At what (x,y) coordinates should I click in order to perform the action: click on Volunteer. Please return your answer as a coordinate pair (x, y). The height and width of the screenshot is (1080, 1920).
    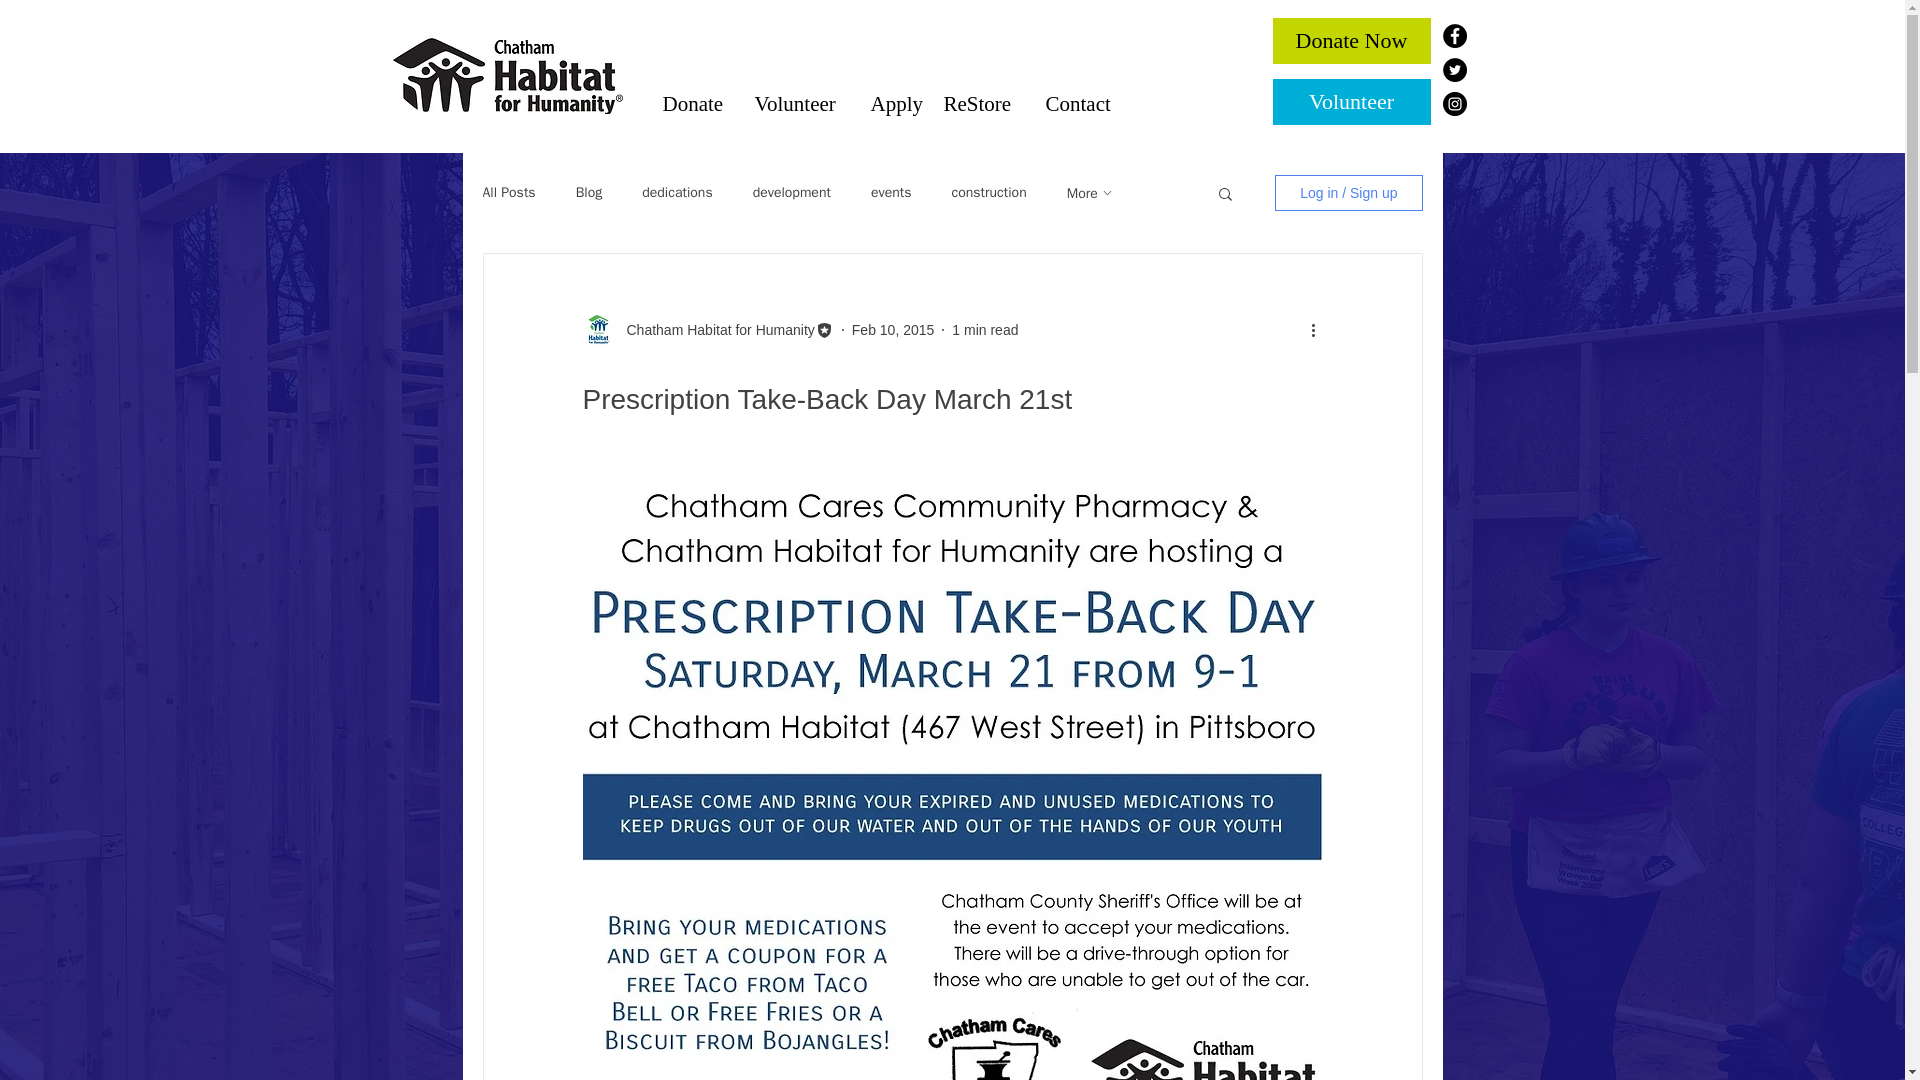
    Looking at the image, I should click on (802, 103).